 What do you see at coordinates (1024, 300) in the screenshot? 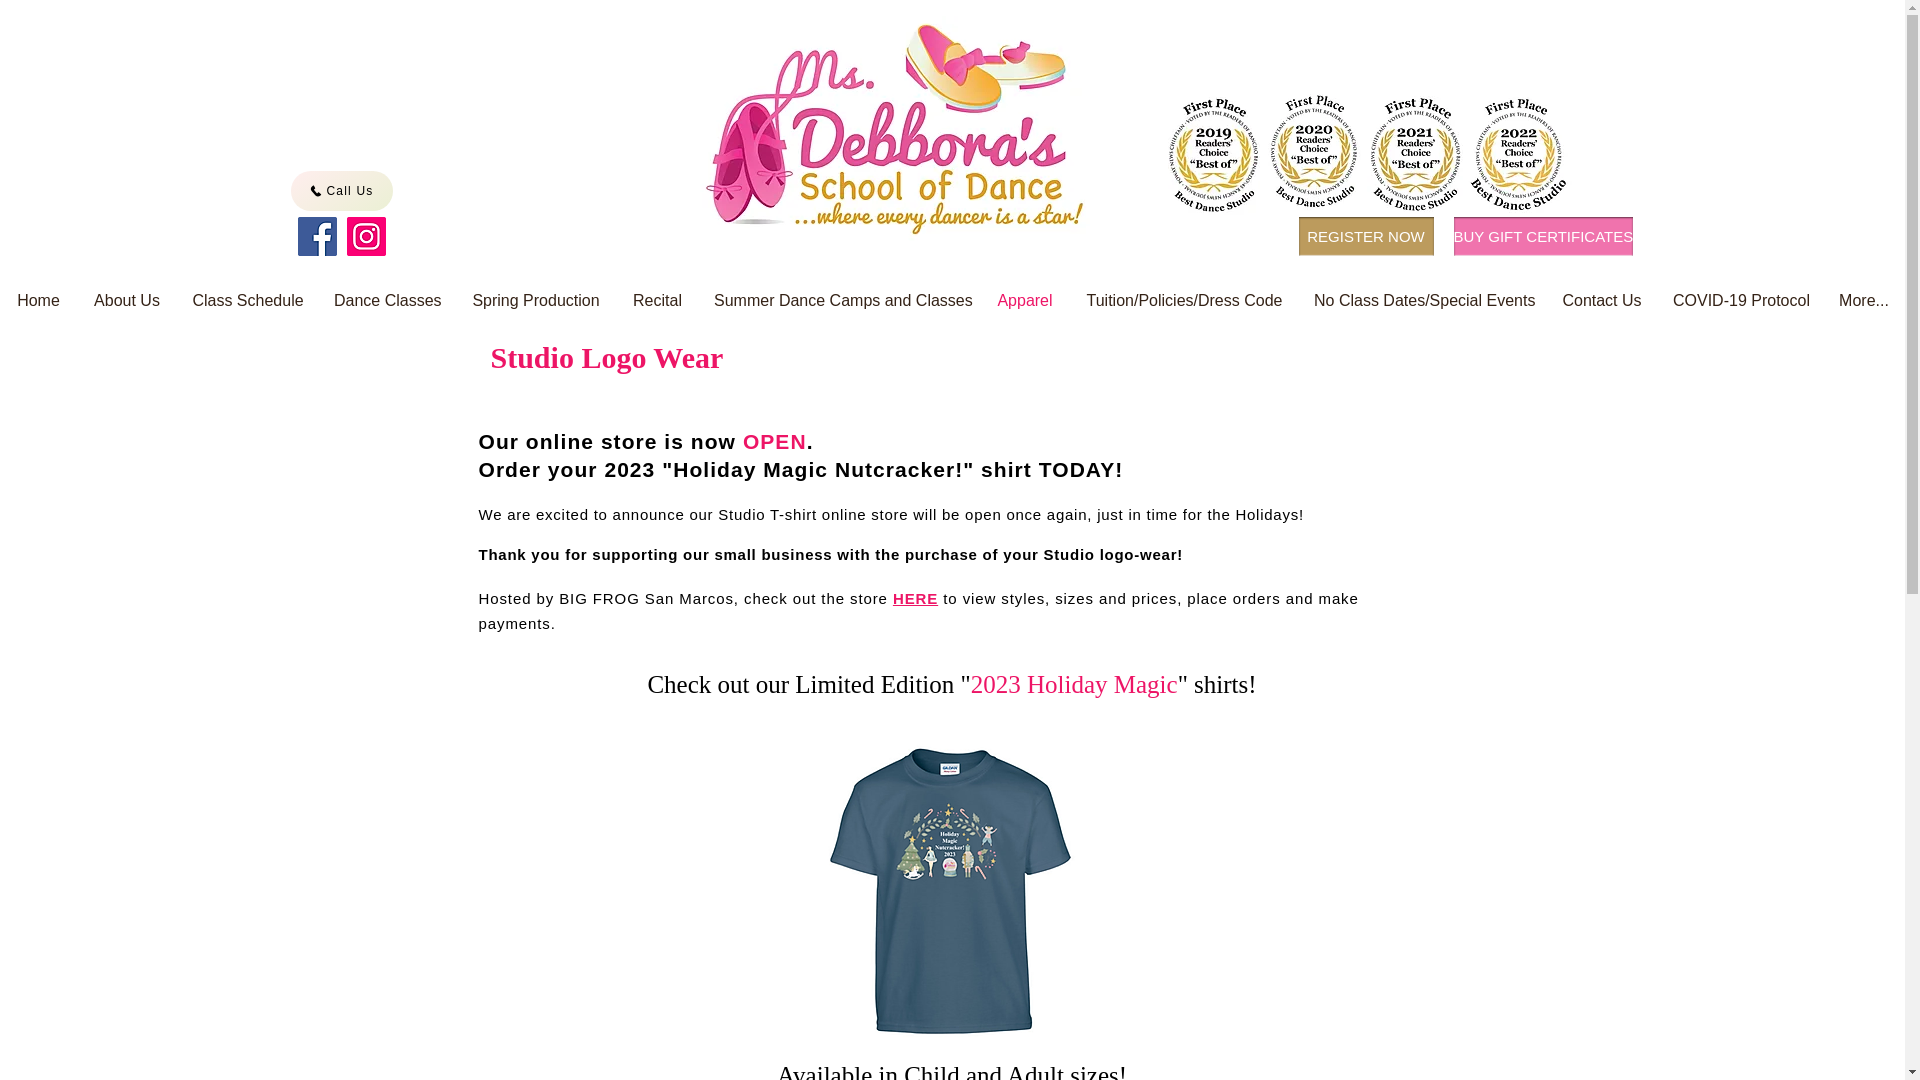
I see `Apparel` at bounding box center [1024, 300].